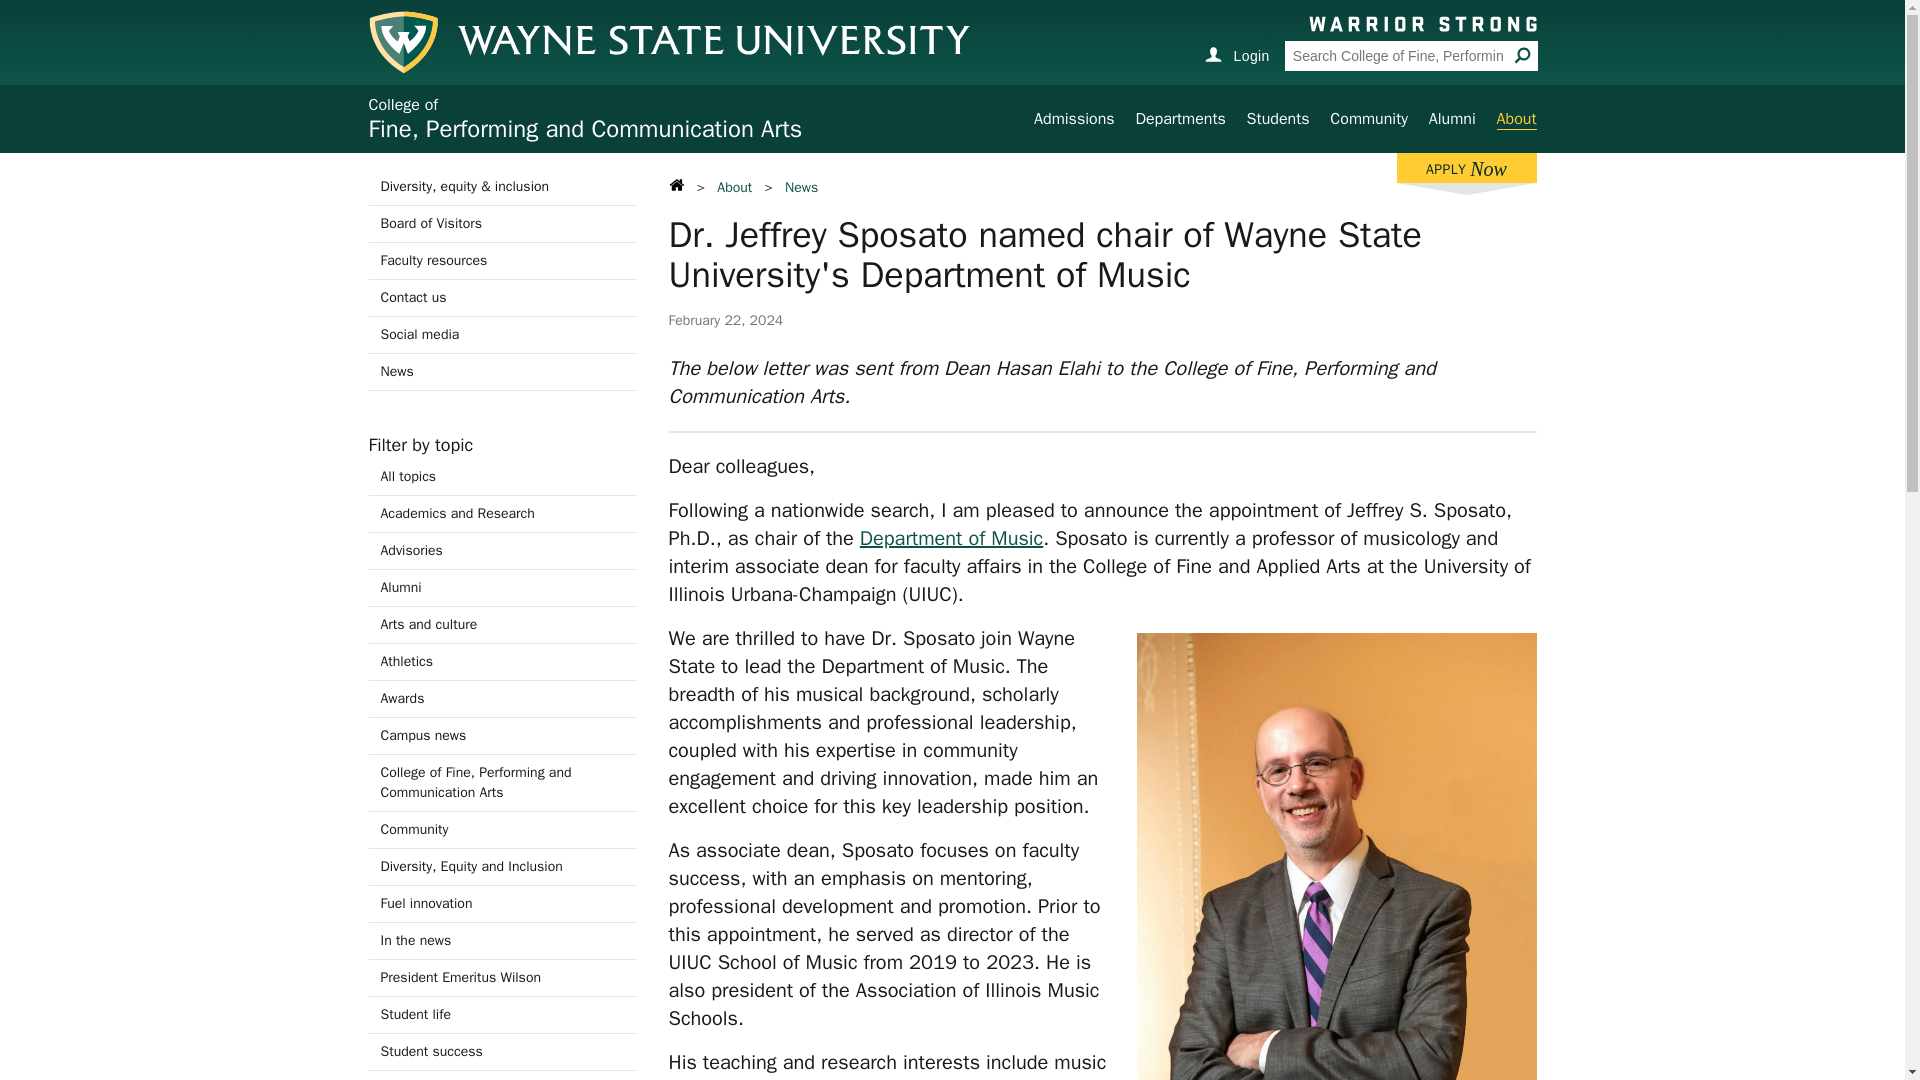 Image resolution: width=1920 pixels, height=1080 pixels. What do you see at coordinates (502, 736) in the screenshot?
I see `Faculty resources` at bounding box center [502, 736].